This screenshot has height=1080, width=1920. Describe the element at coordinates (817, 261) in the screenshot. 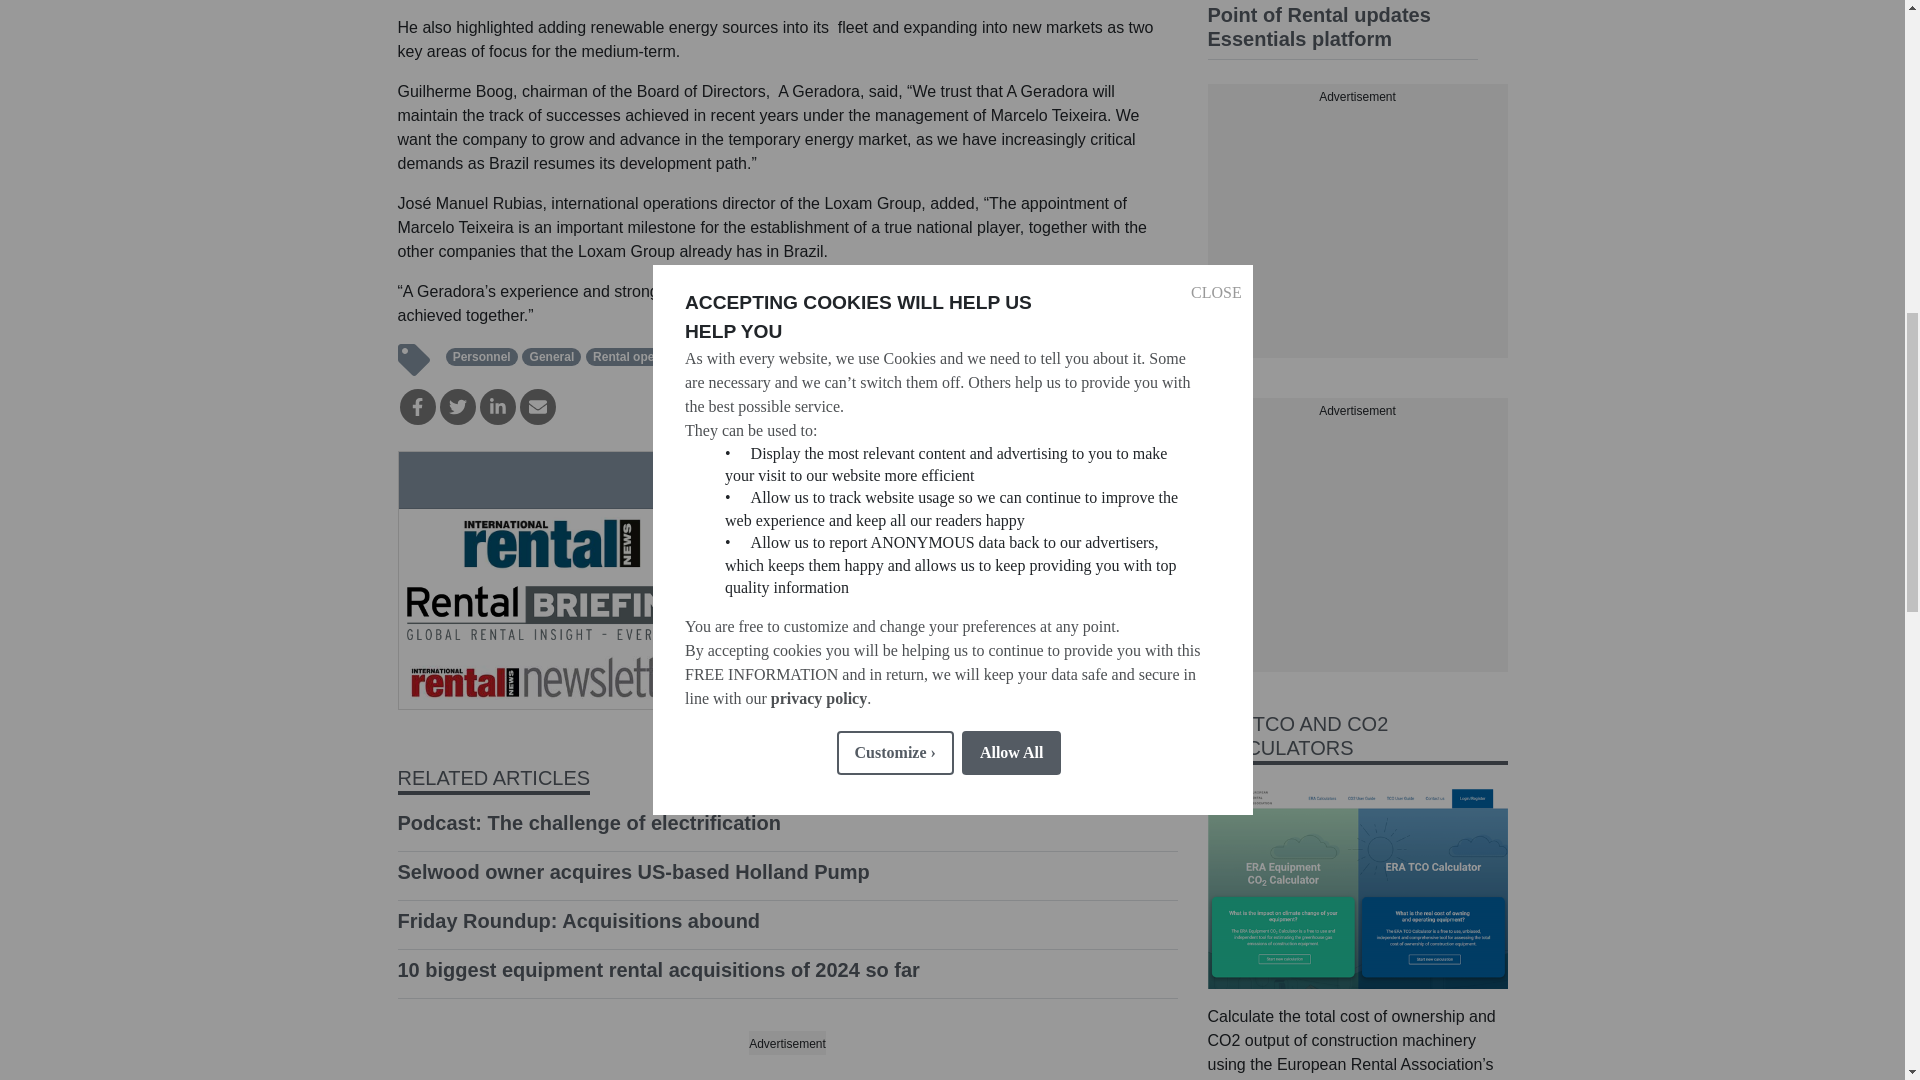

I see `privacy policy` at that location.